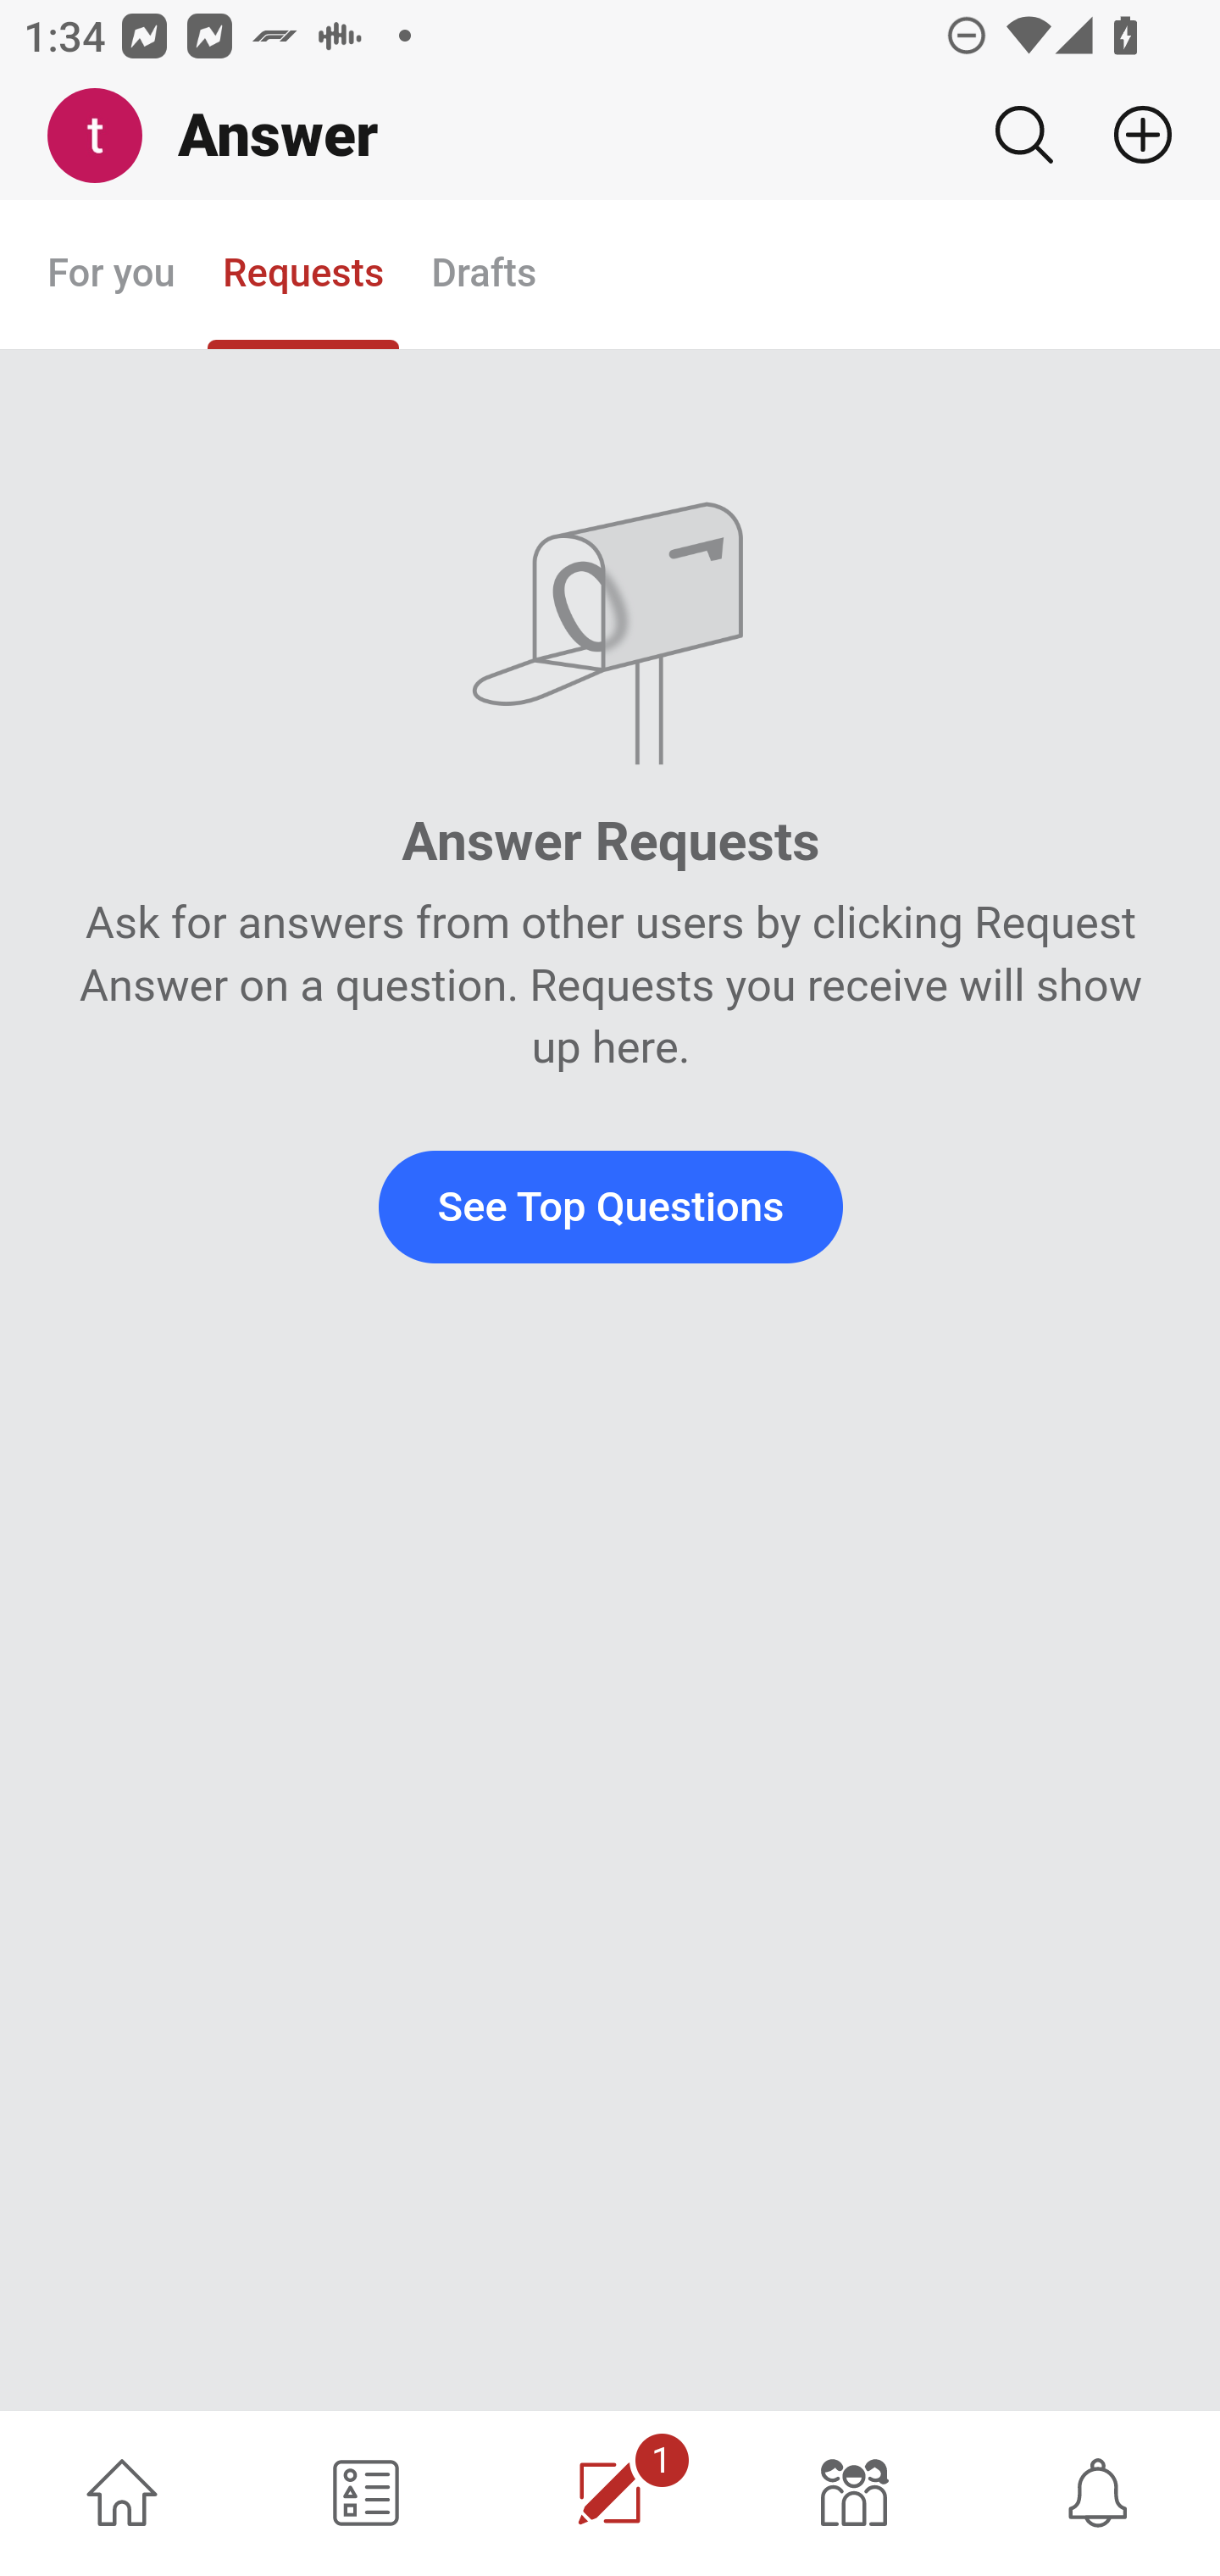 The image size is (1220, 2576). What do you see at coordinates (302, 275) in the screenshot?
I see `Requests` at bounding box center [302, 275].